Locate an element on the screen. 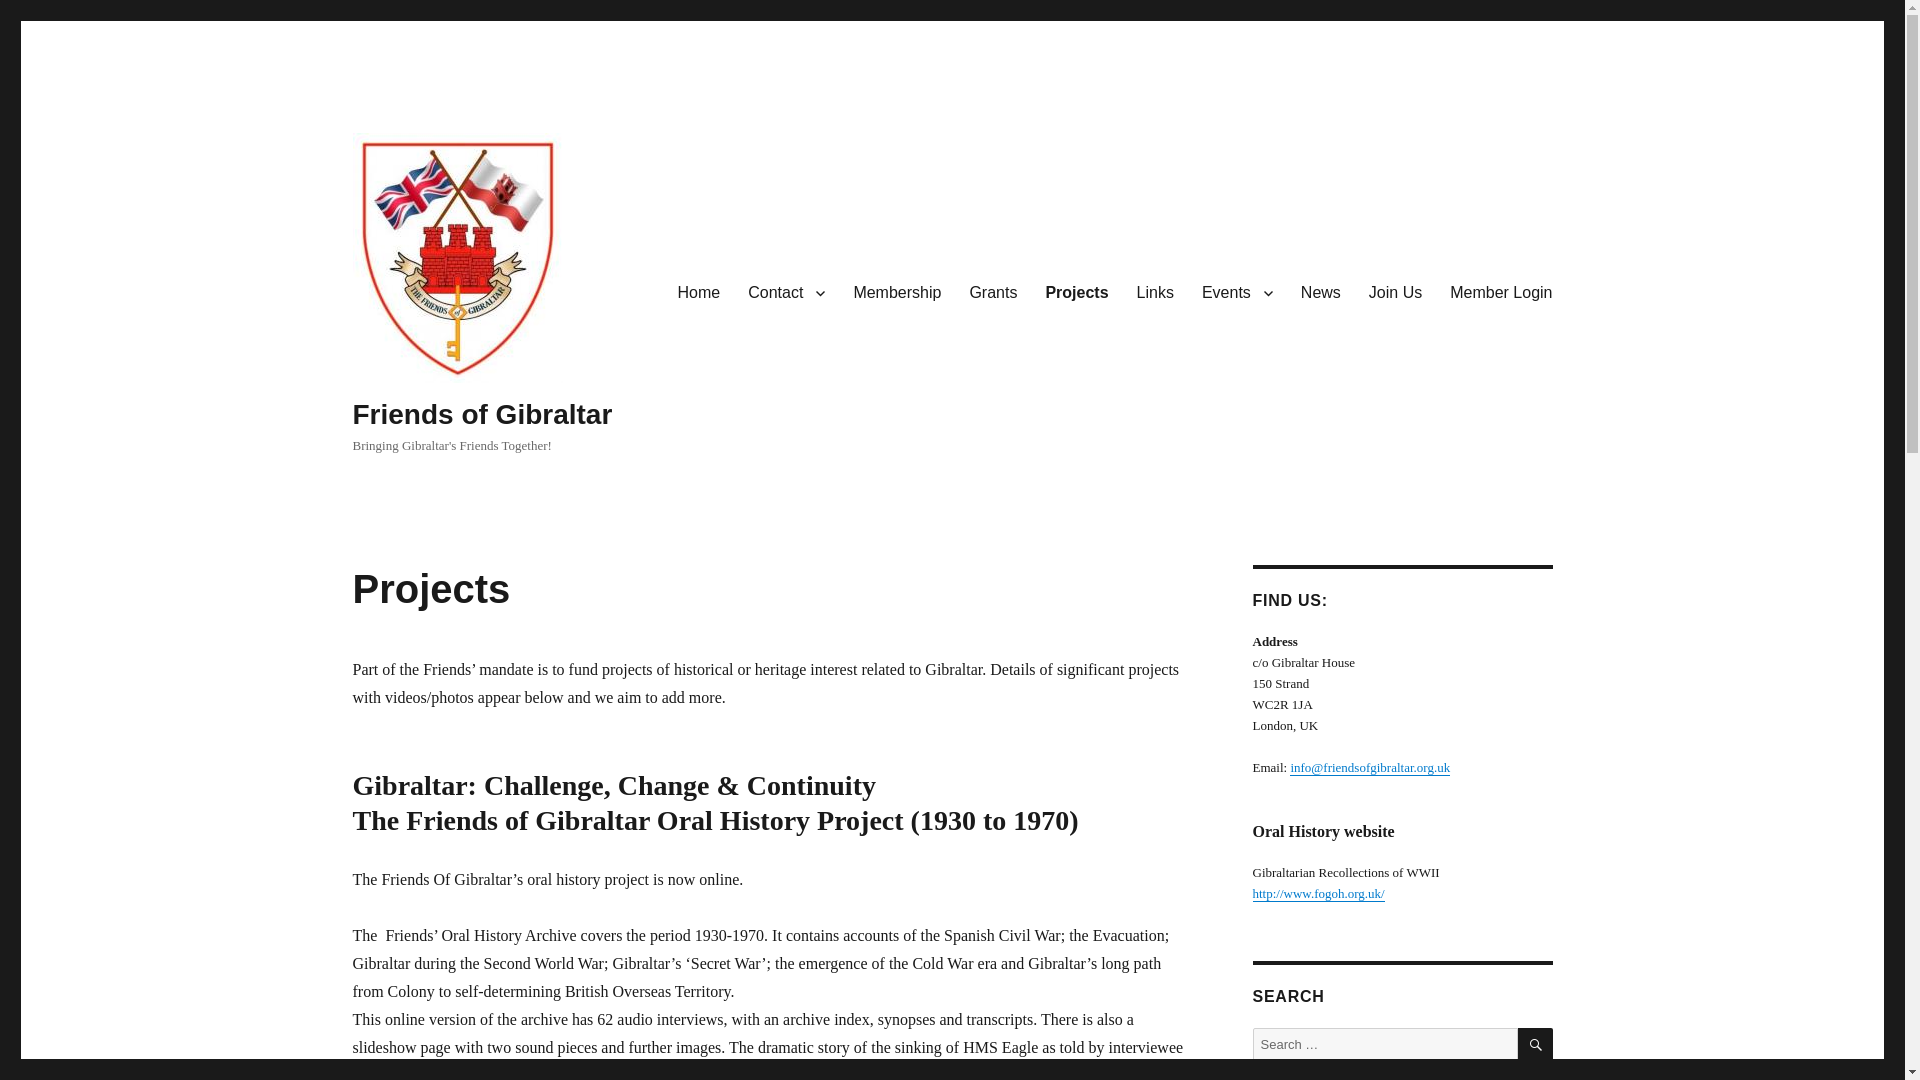  Events is located at coordinates (1237, 293).